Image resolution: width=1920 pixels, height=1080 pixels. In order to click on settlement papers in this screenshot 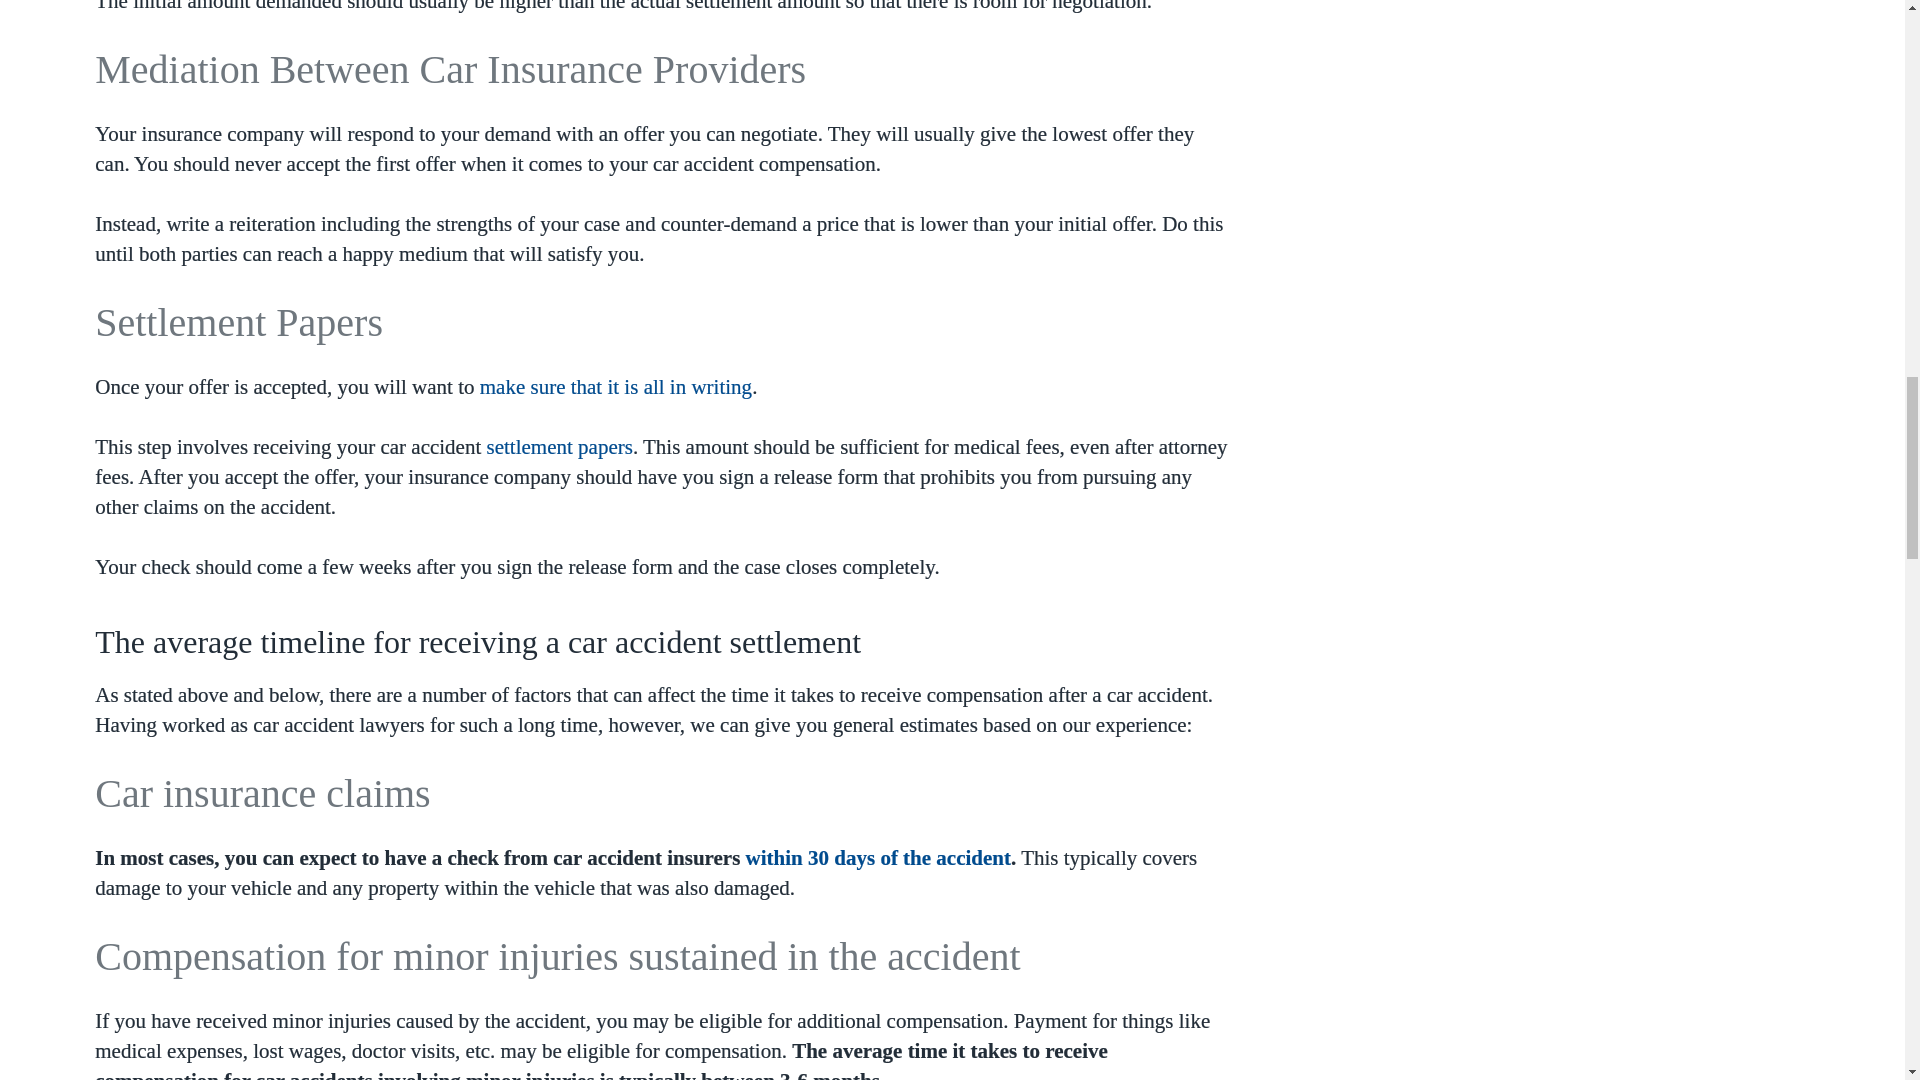, I will do `click(560, 447)`.